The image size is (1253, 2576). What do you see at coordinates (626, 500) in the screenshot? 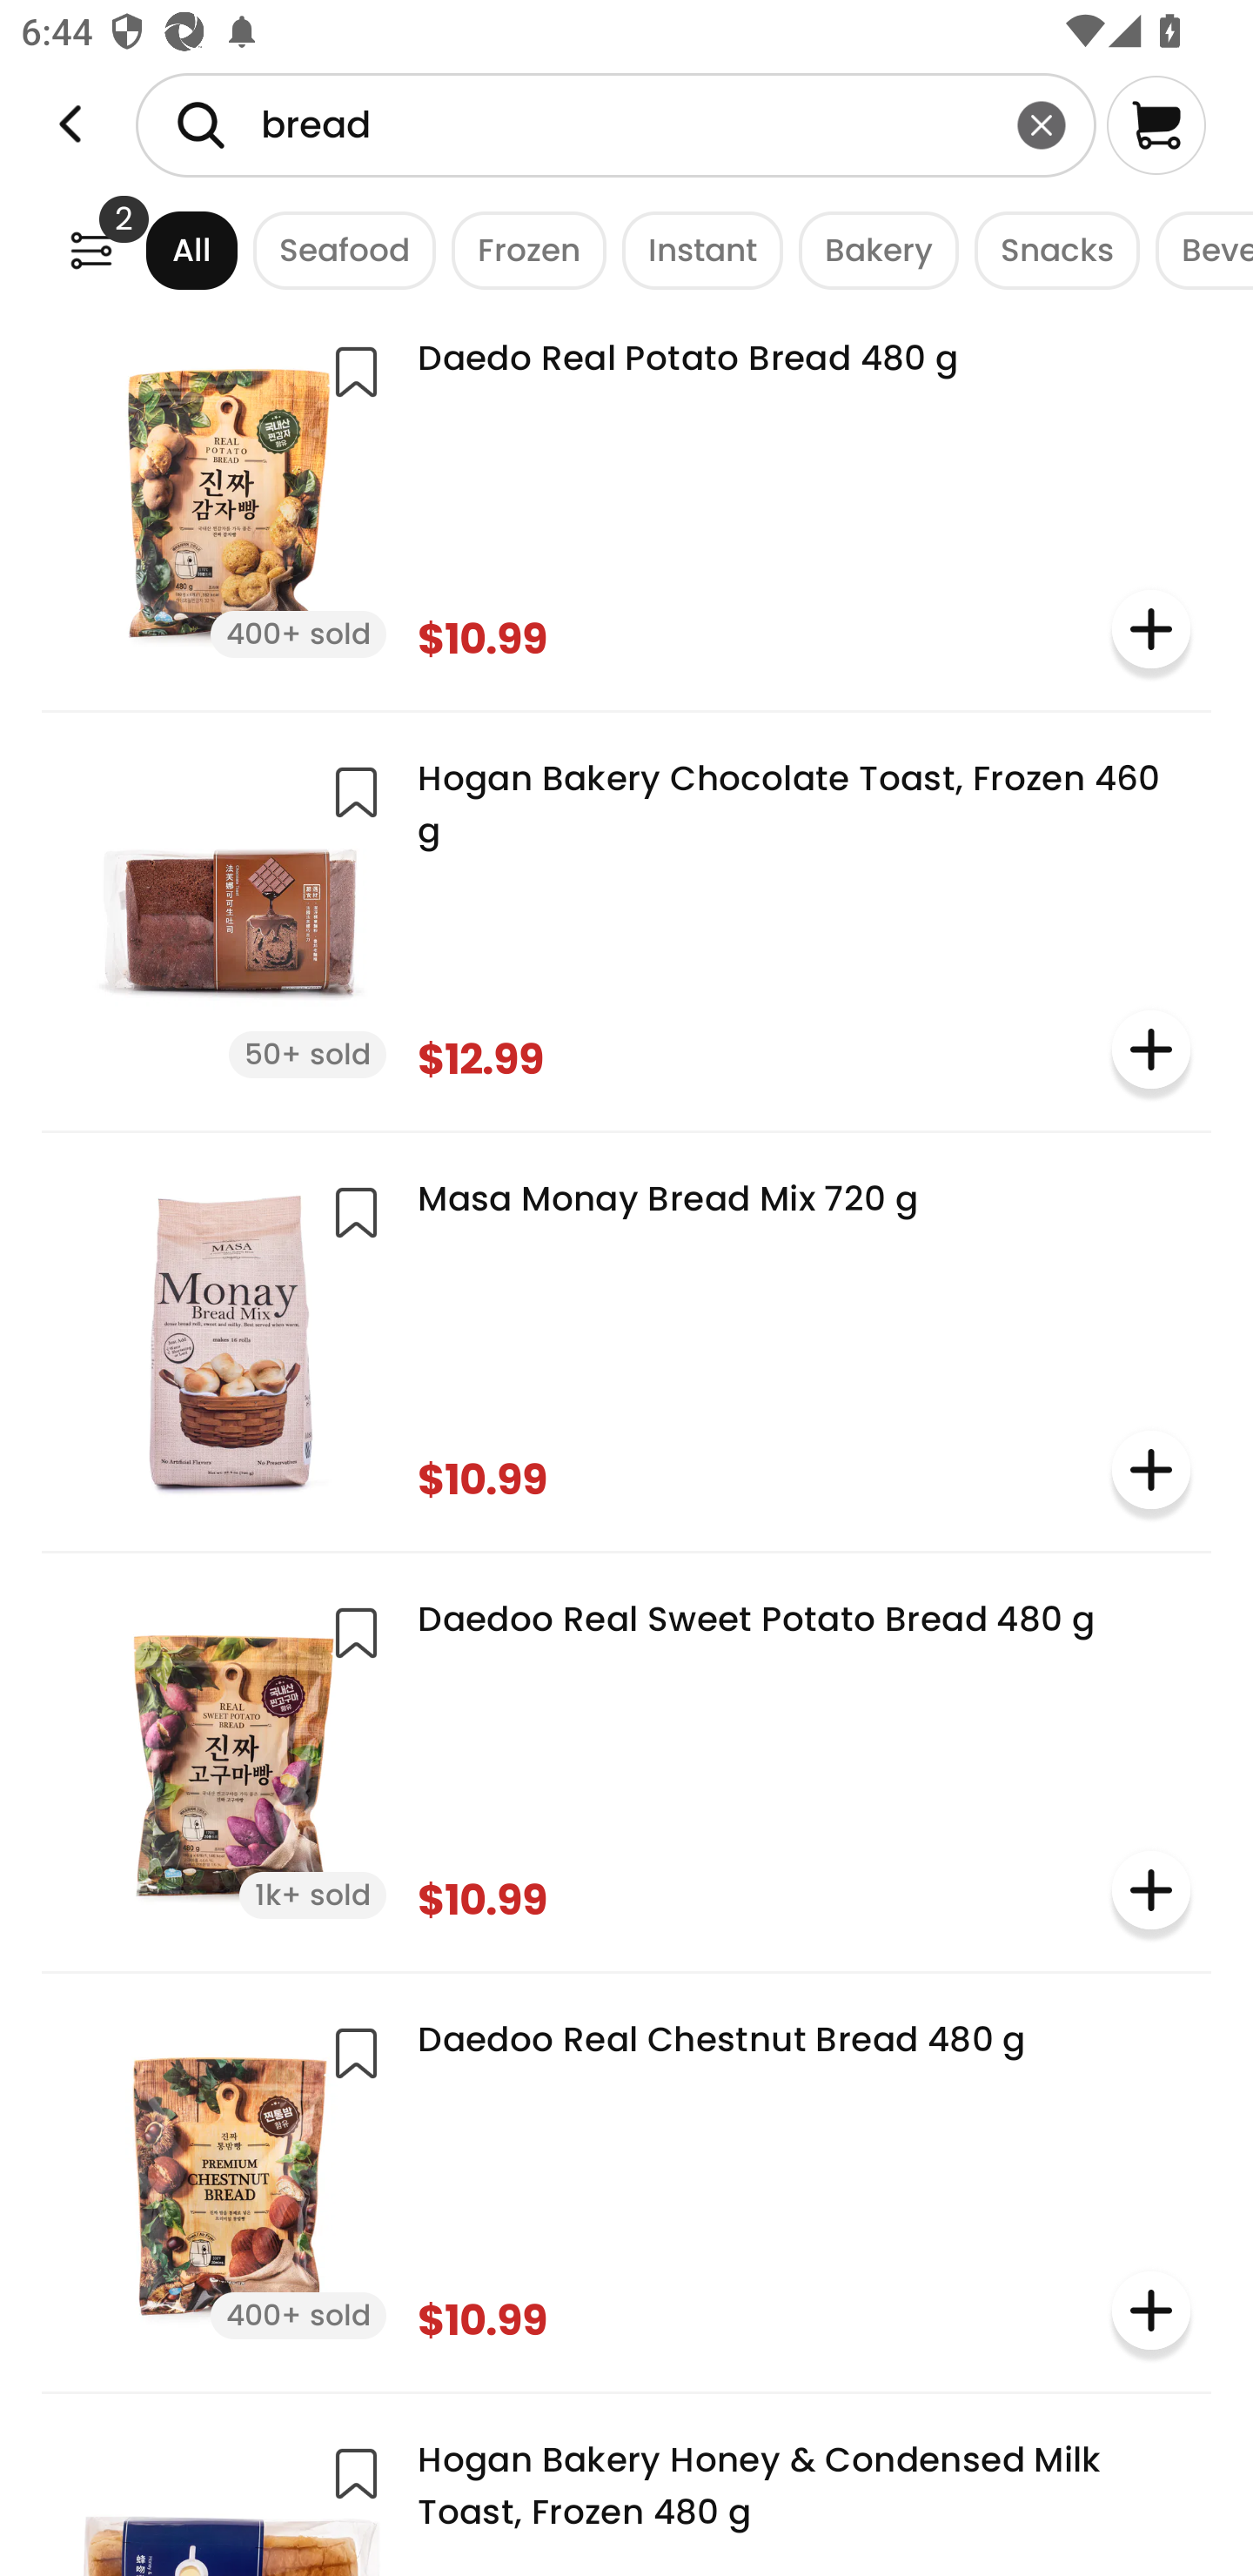
I see `Daedo Real Potato Bread 480 g 400+ sold $10.99` at bounding box center [626, 500].